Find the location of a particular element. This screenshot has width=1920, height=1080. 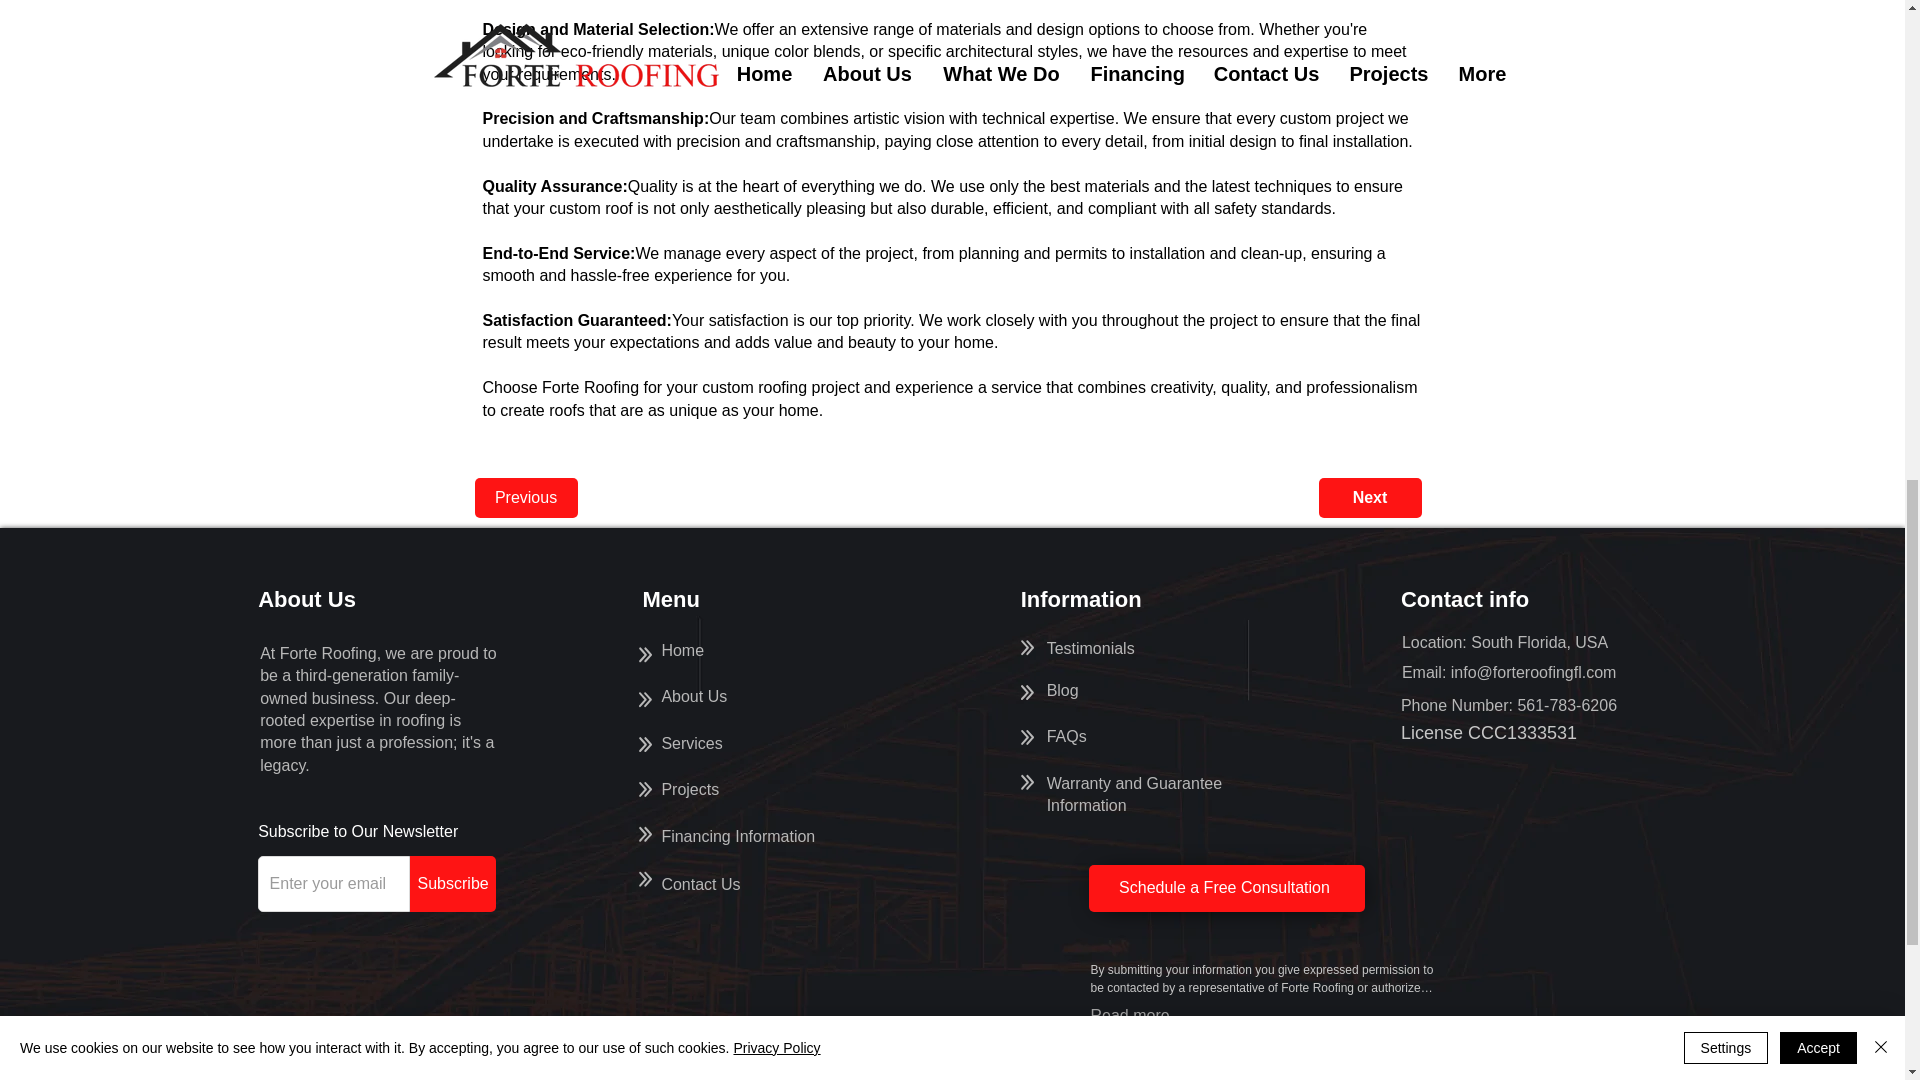

Testimonials is located at coordinates (737, 836).